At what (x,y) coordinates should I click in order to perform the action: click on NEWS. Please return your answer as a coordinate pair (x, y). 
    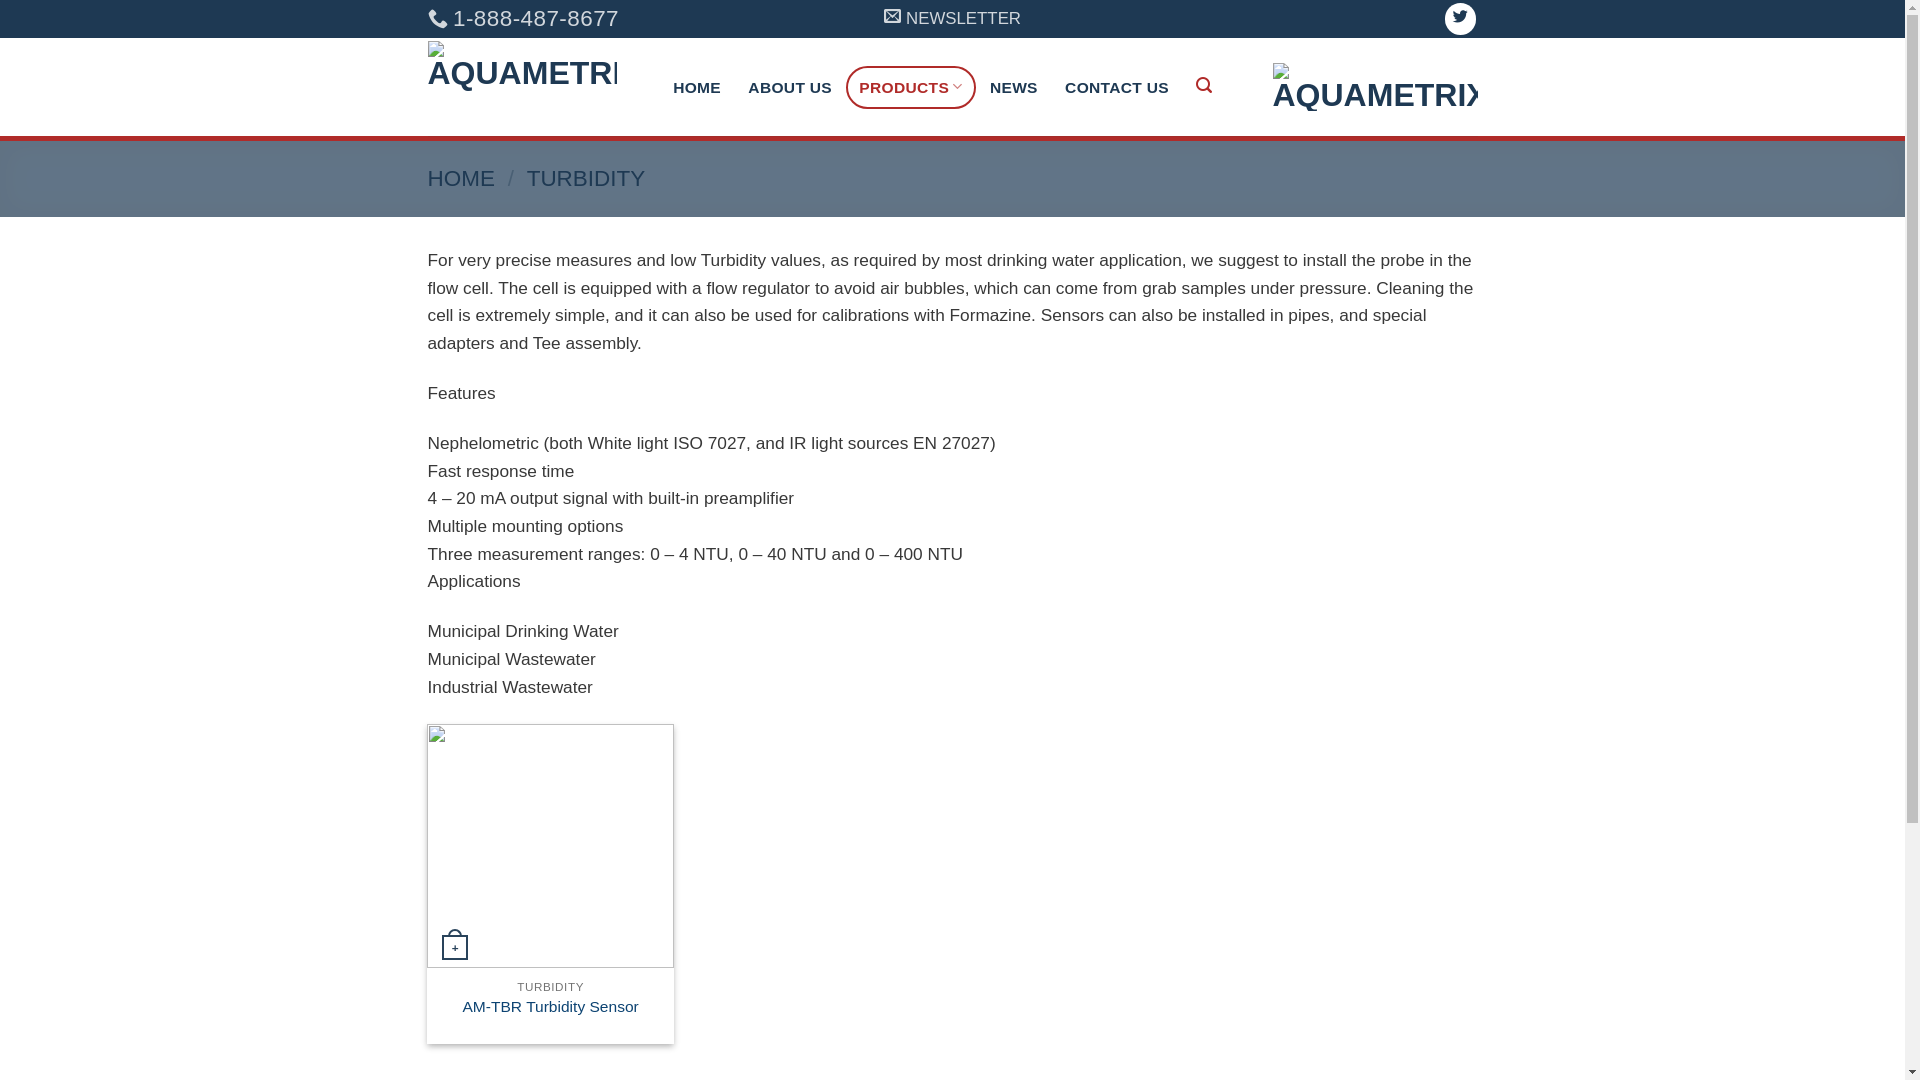
    Looking at the image, I should click on (1014, 88).